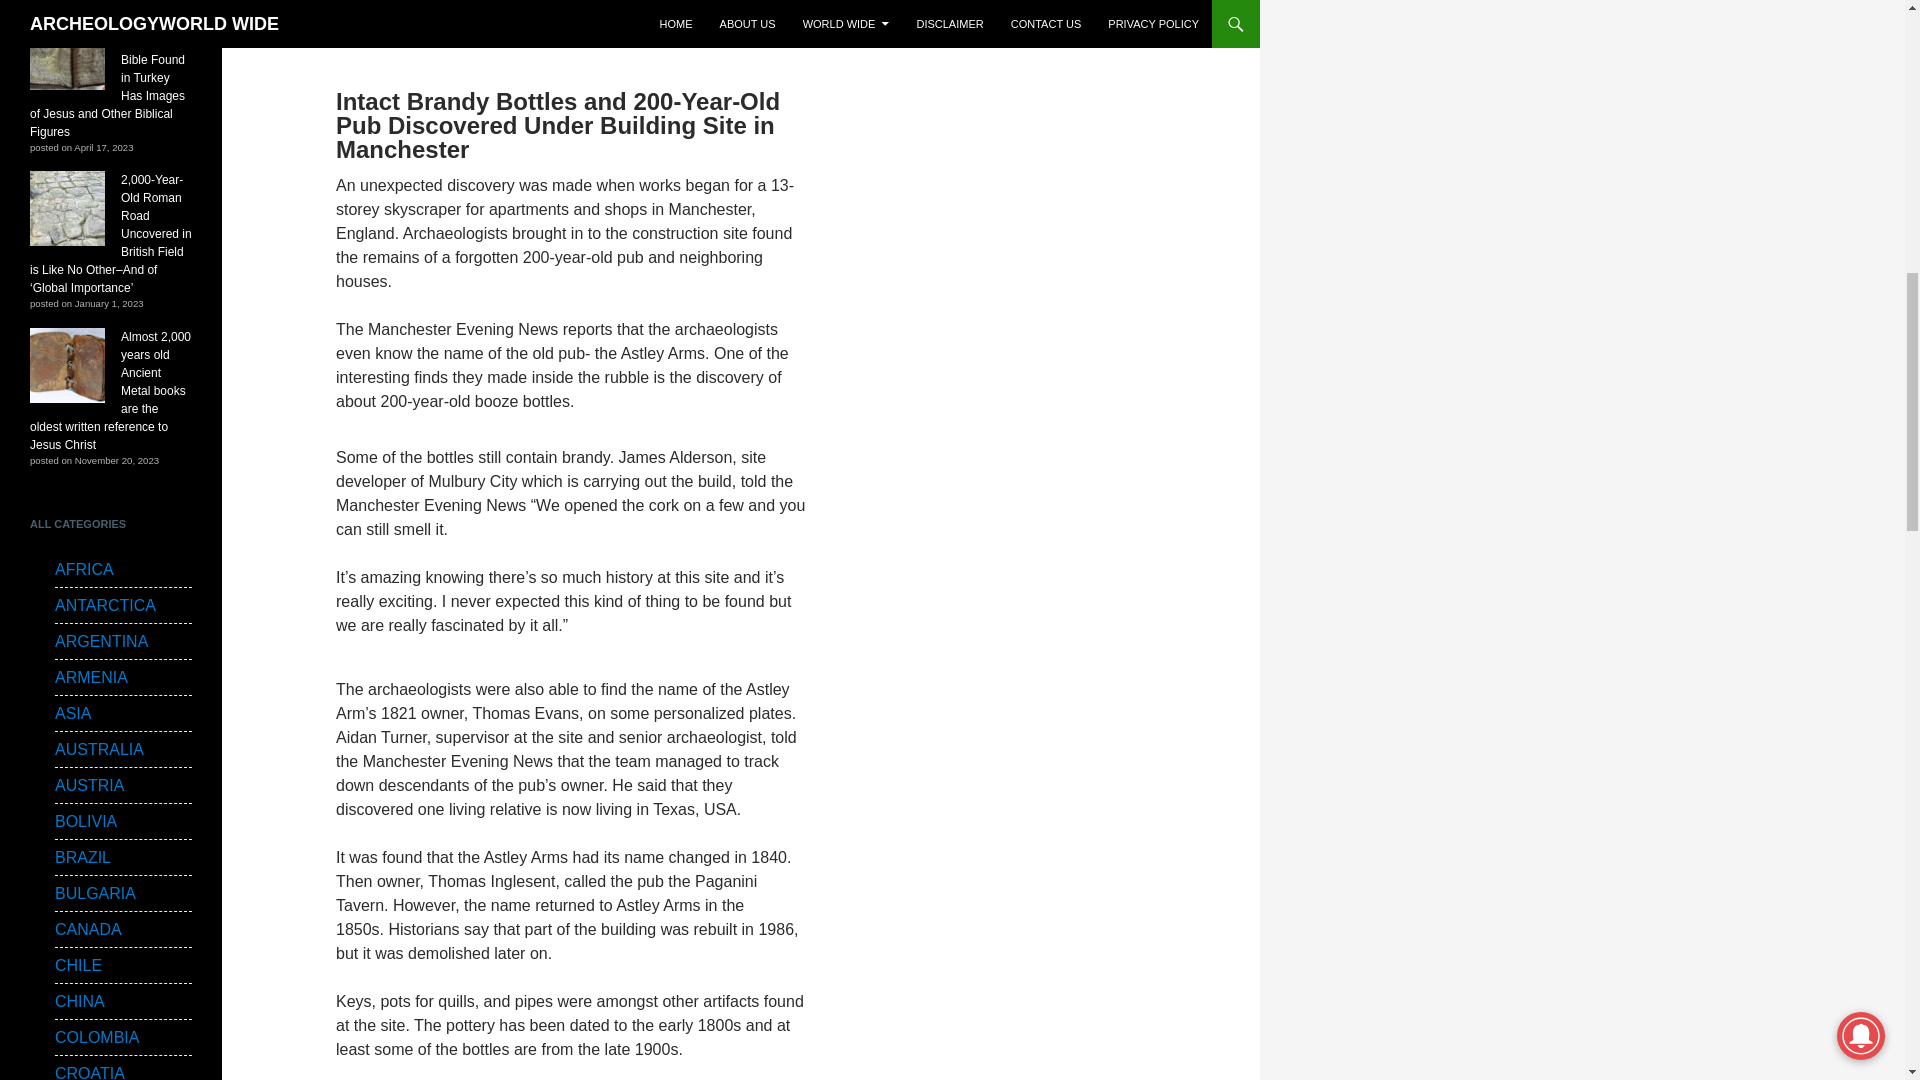  Describe the element at coordinates (668, 14) in the screenshot. I see `More` at that location.